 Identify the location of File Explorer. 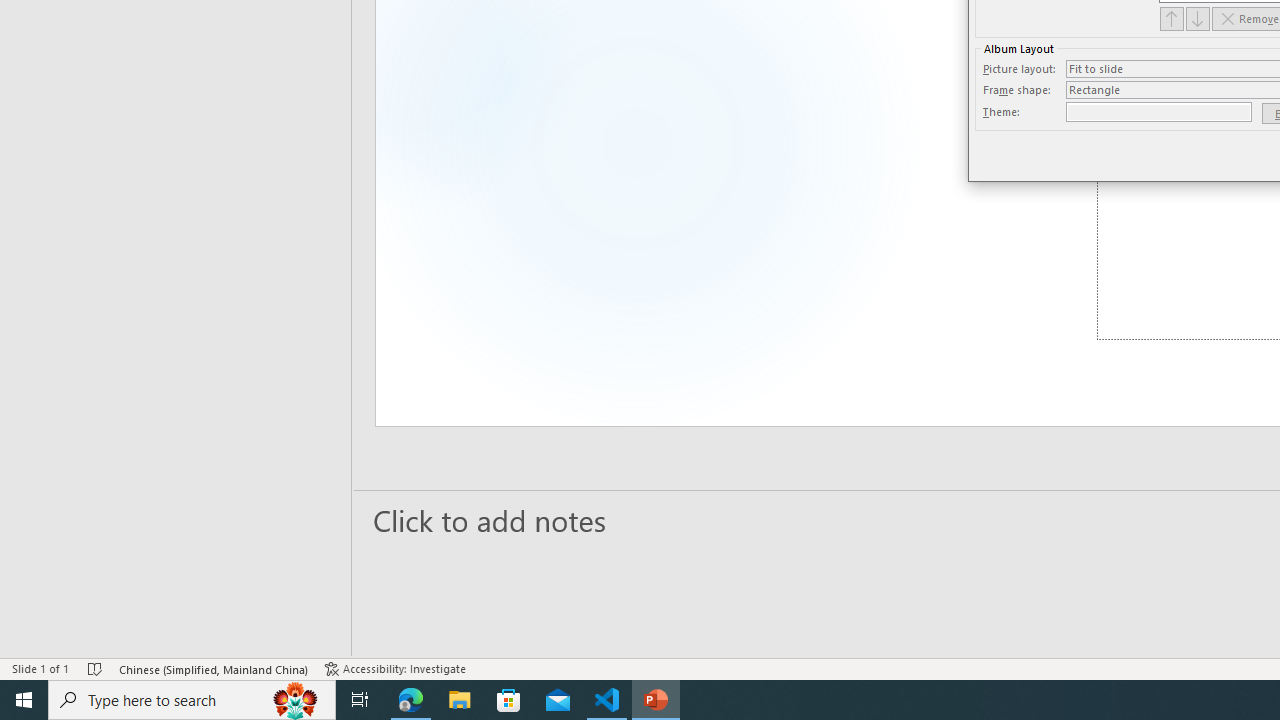
(460, 700).